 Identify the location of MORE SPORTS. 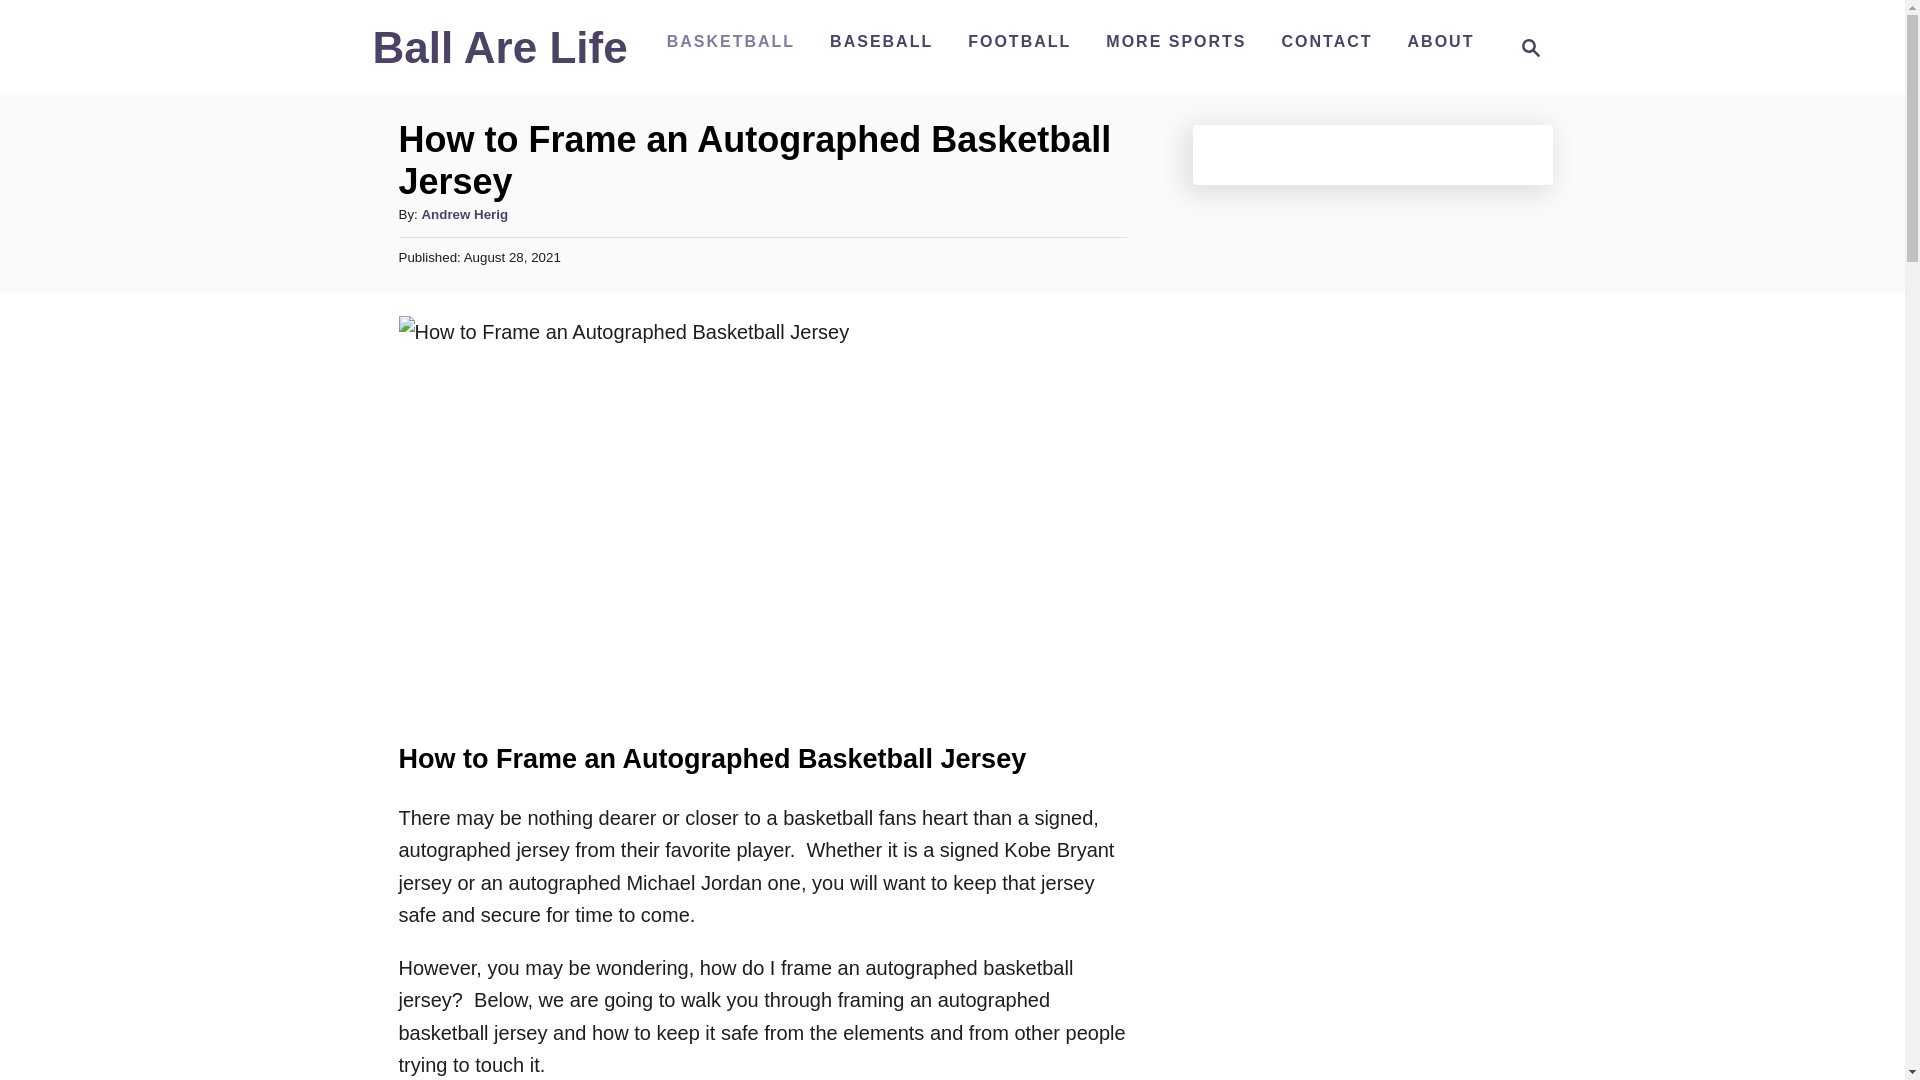
(1440, 41).